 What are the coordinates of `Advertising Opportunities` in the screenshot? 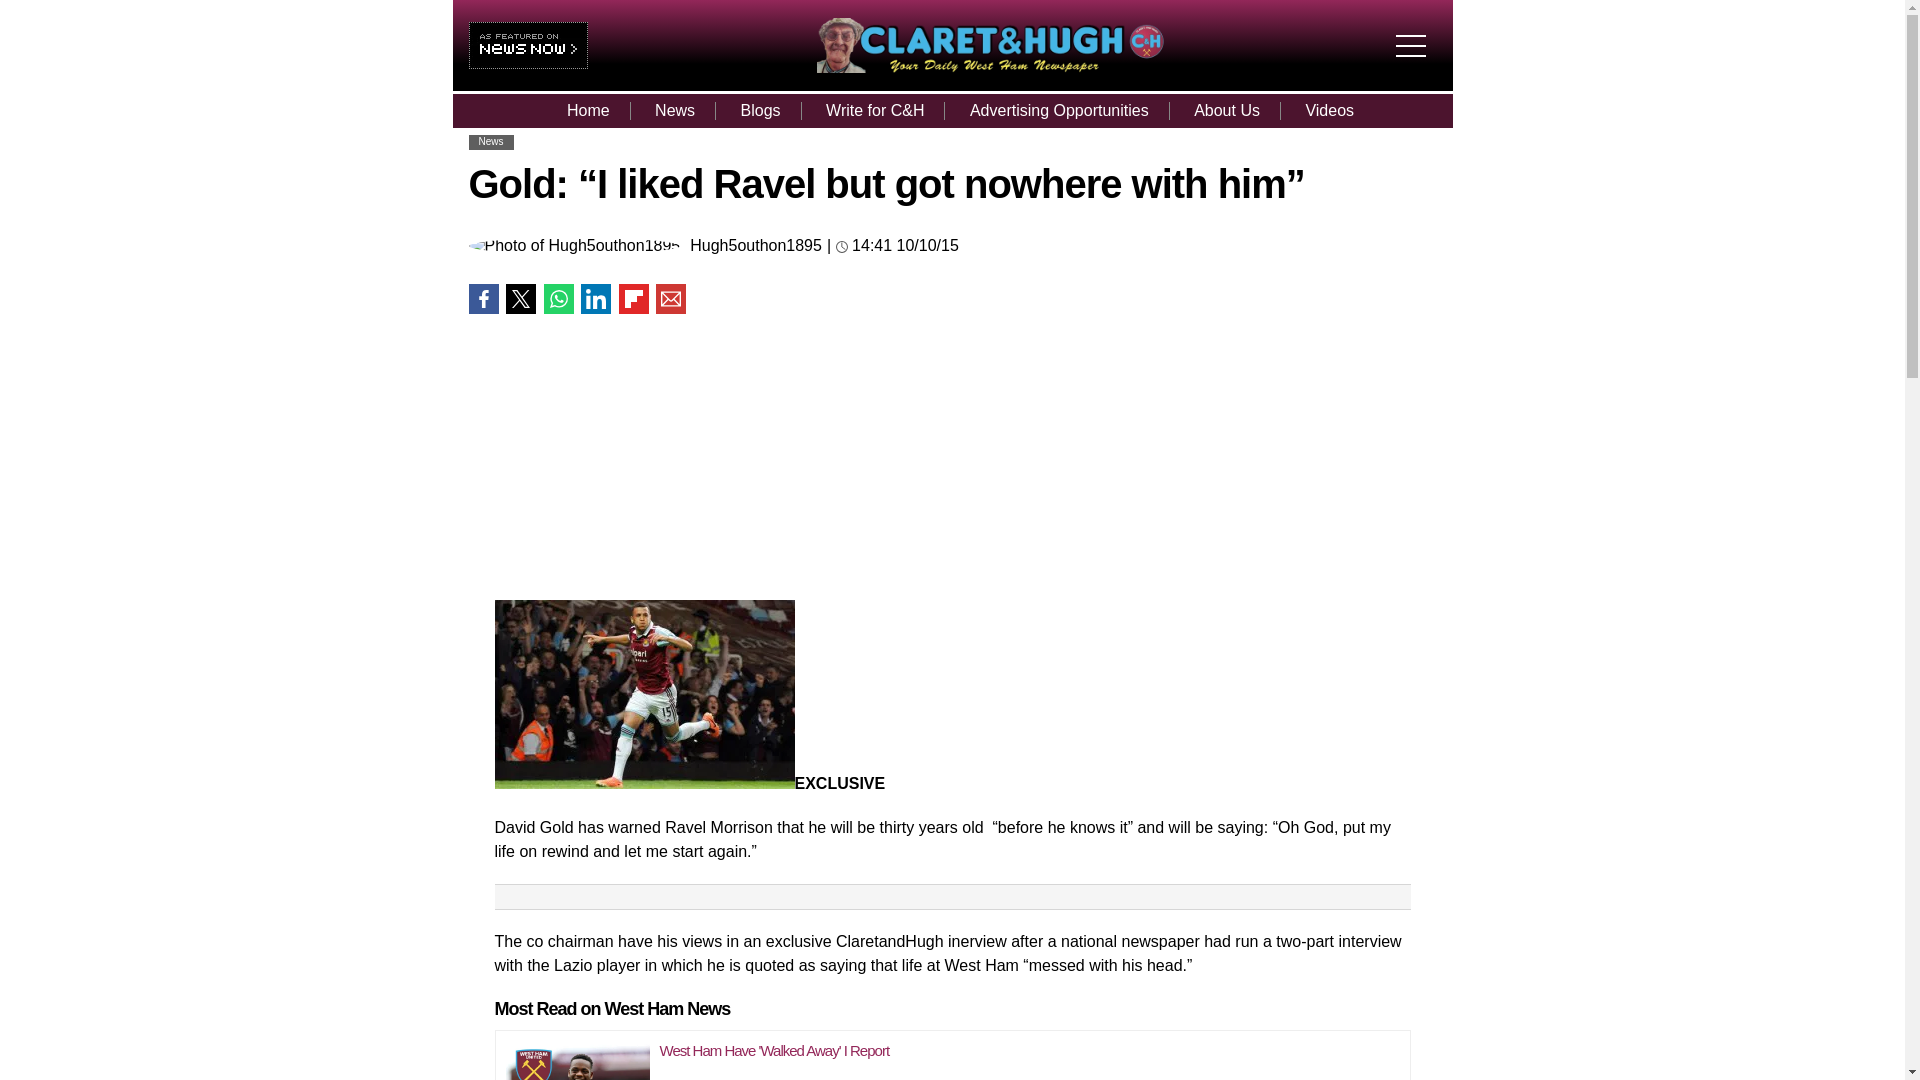 It's located at (1060, 110).